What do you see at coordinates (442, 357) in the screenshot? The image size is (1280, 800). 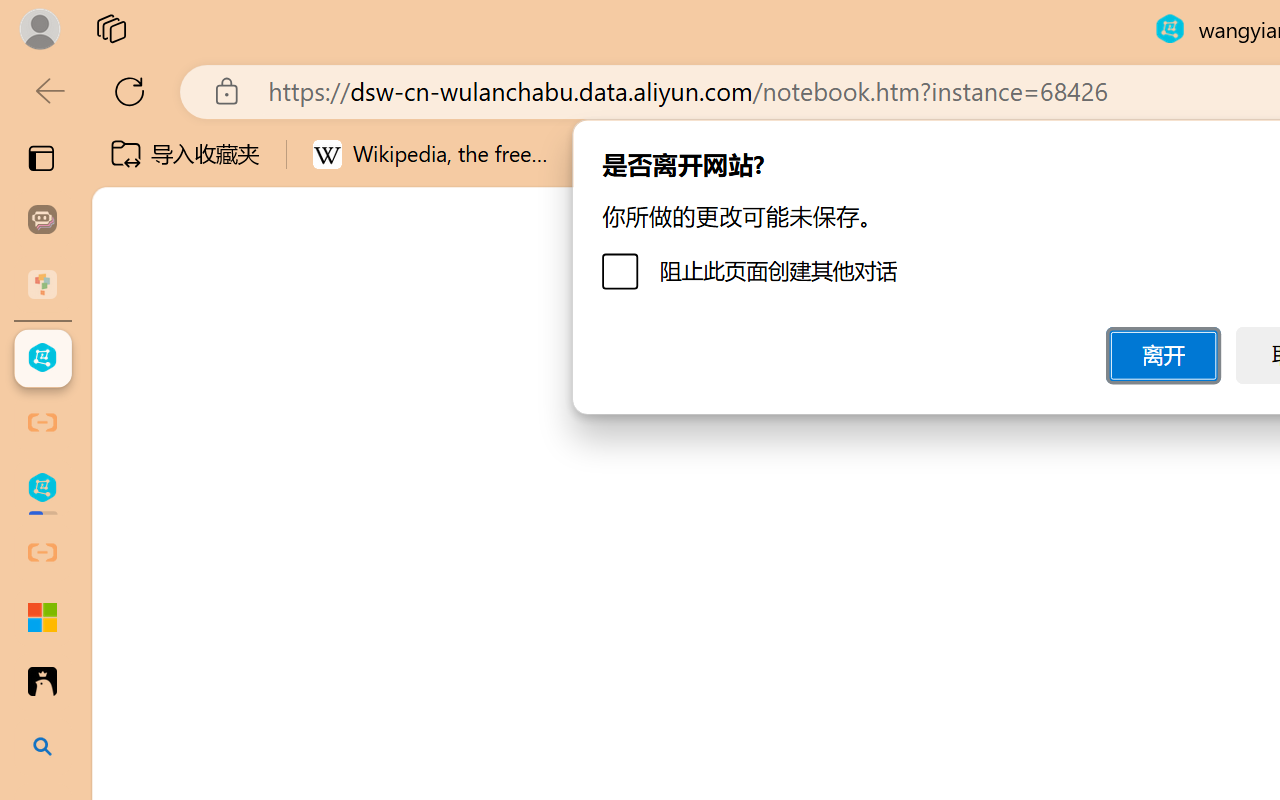 I see `Views and More Actions...` at bounding box center [442, 357].